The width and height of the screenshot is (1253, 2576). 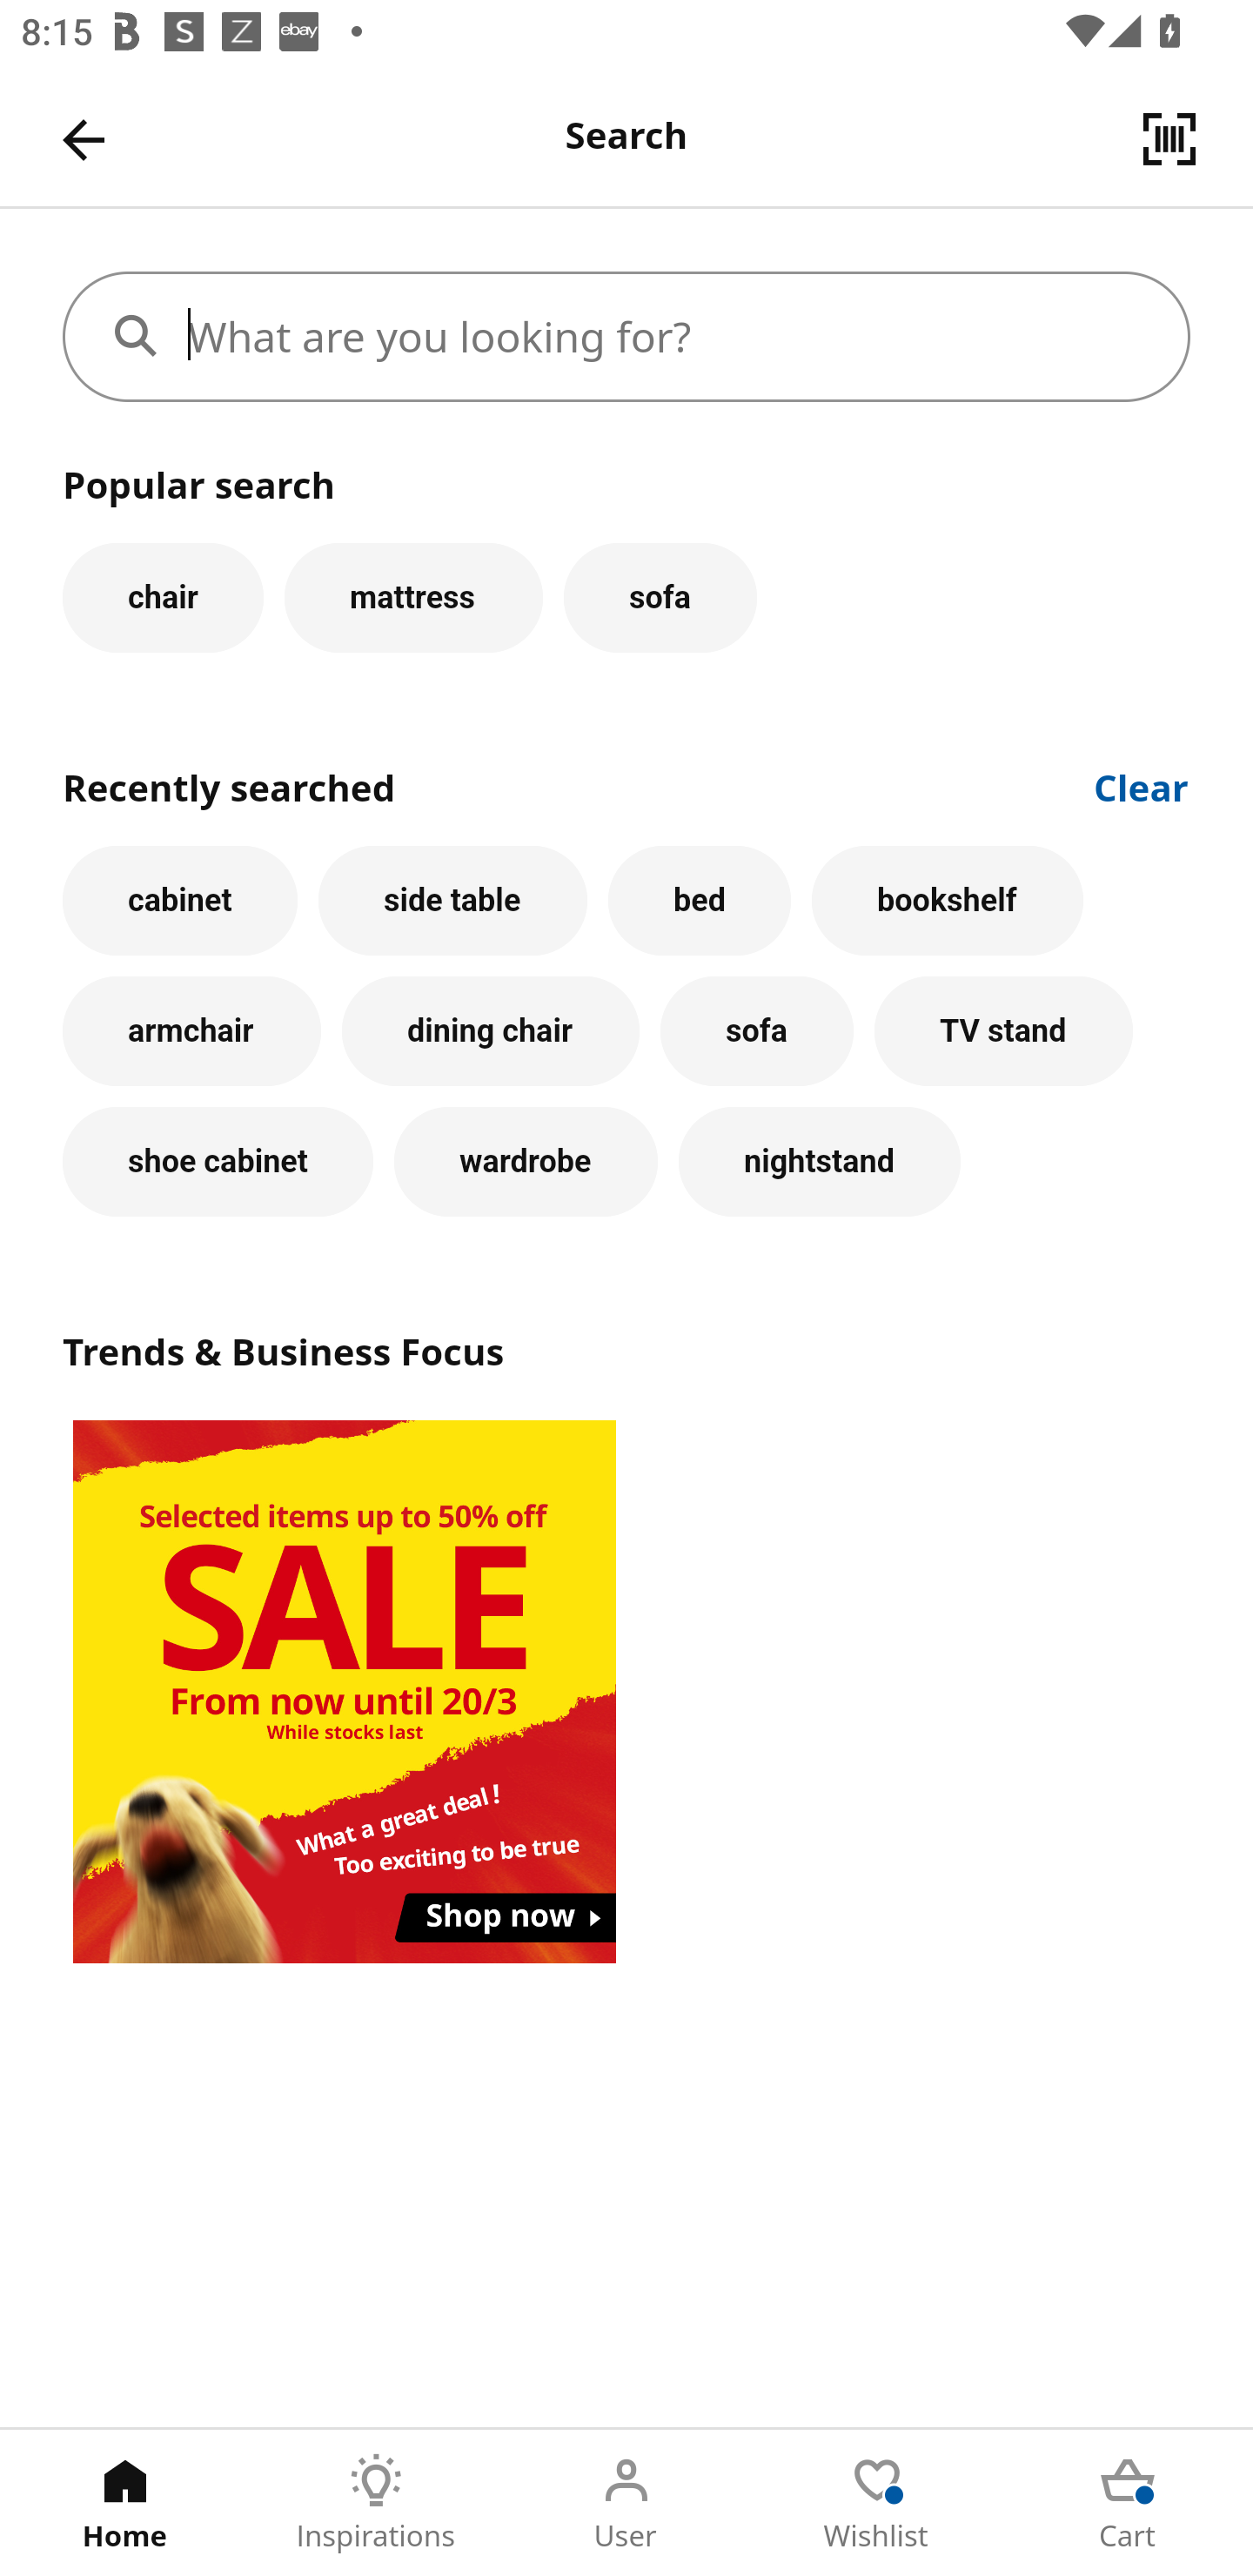 What do you see at coordinates (526, 1161) in the screenshot?
I see `wardrobe` at bounding box center [526, 1161].